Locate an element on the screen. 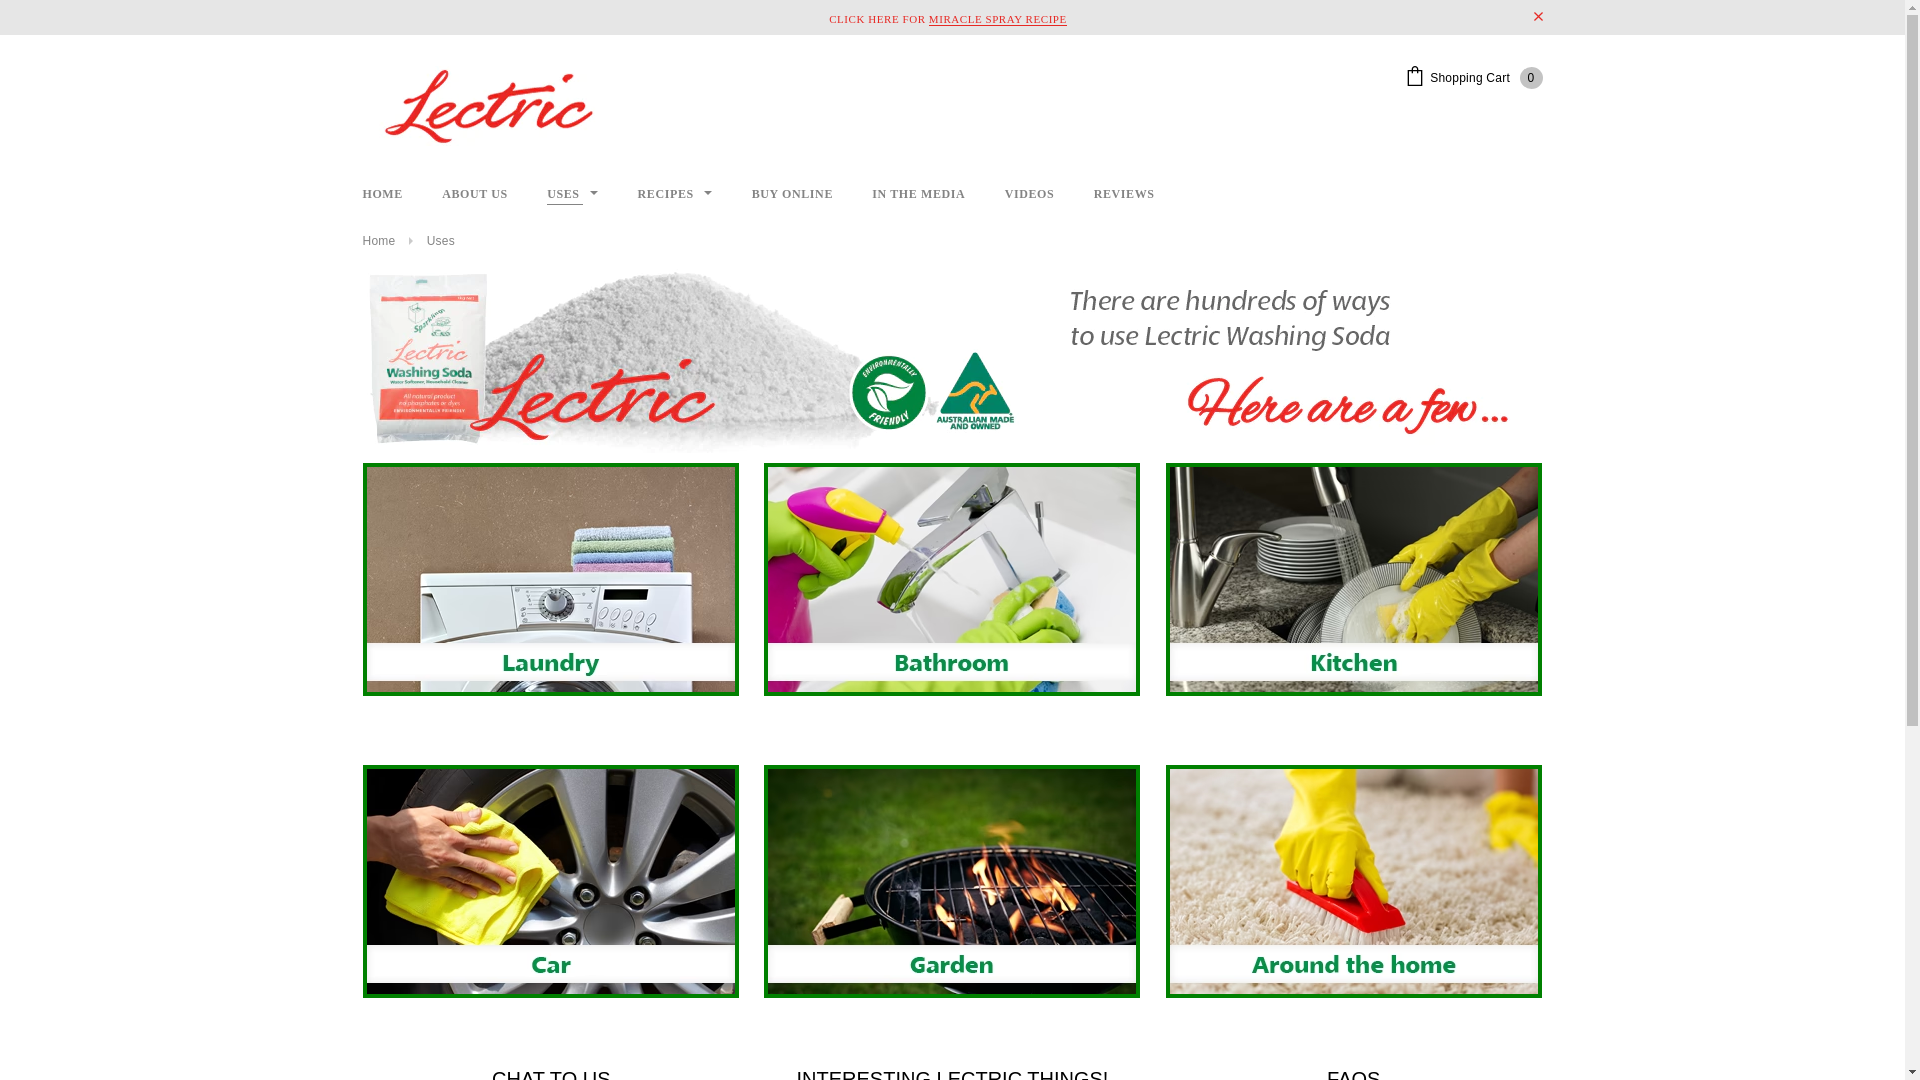  HOME is located at coordinates (382, 194).